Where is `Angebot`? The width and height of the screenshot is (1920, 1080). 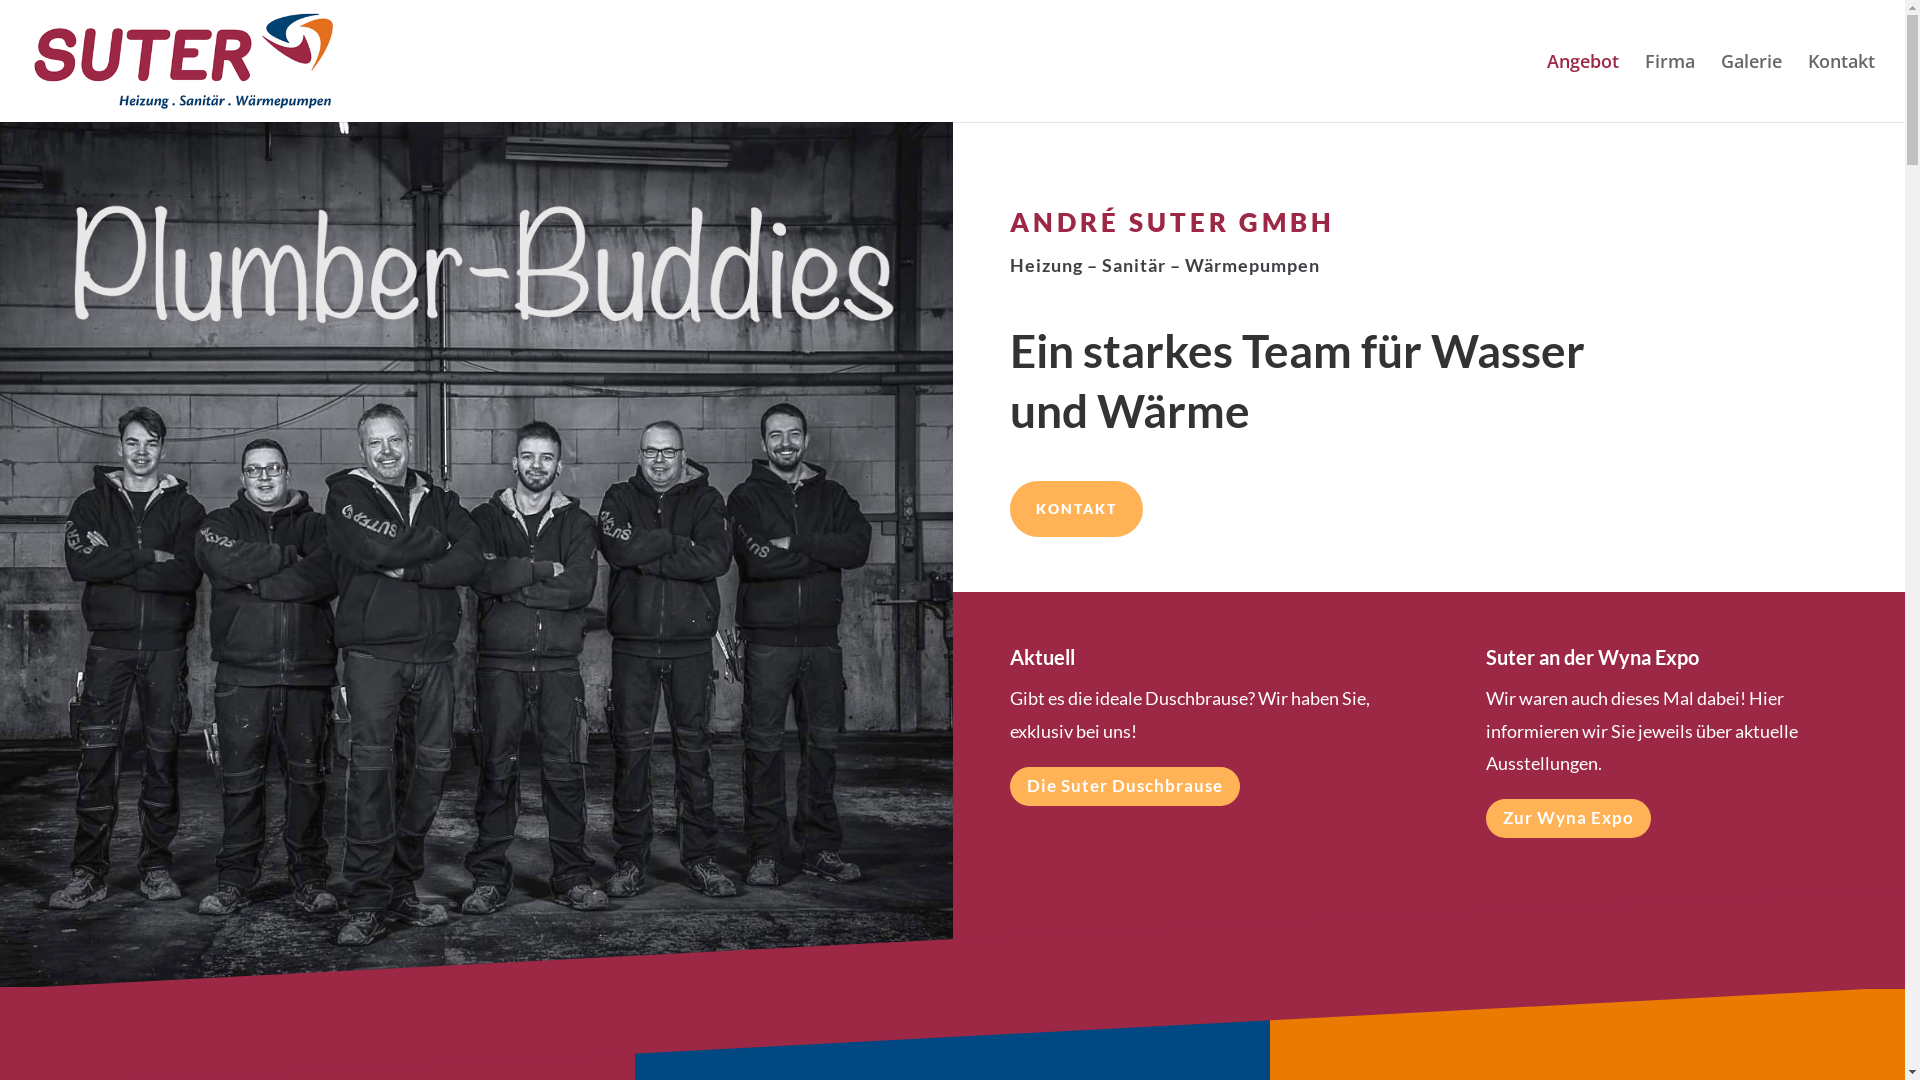 Angebot is located at coordinates (1583, 88).